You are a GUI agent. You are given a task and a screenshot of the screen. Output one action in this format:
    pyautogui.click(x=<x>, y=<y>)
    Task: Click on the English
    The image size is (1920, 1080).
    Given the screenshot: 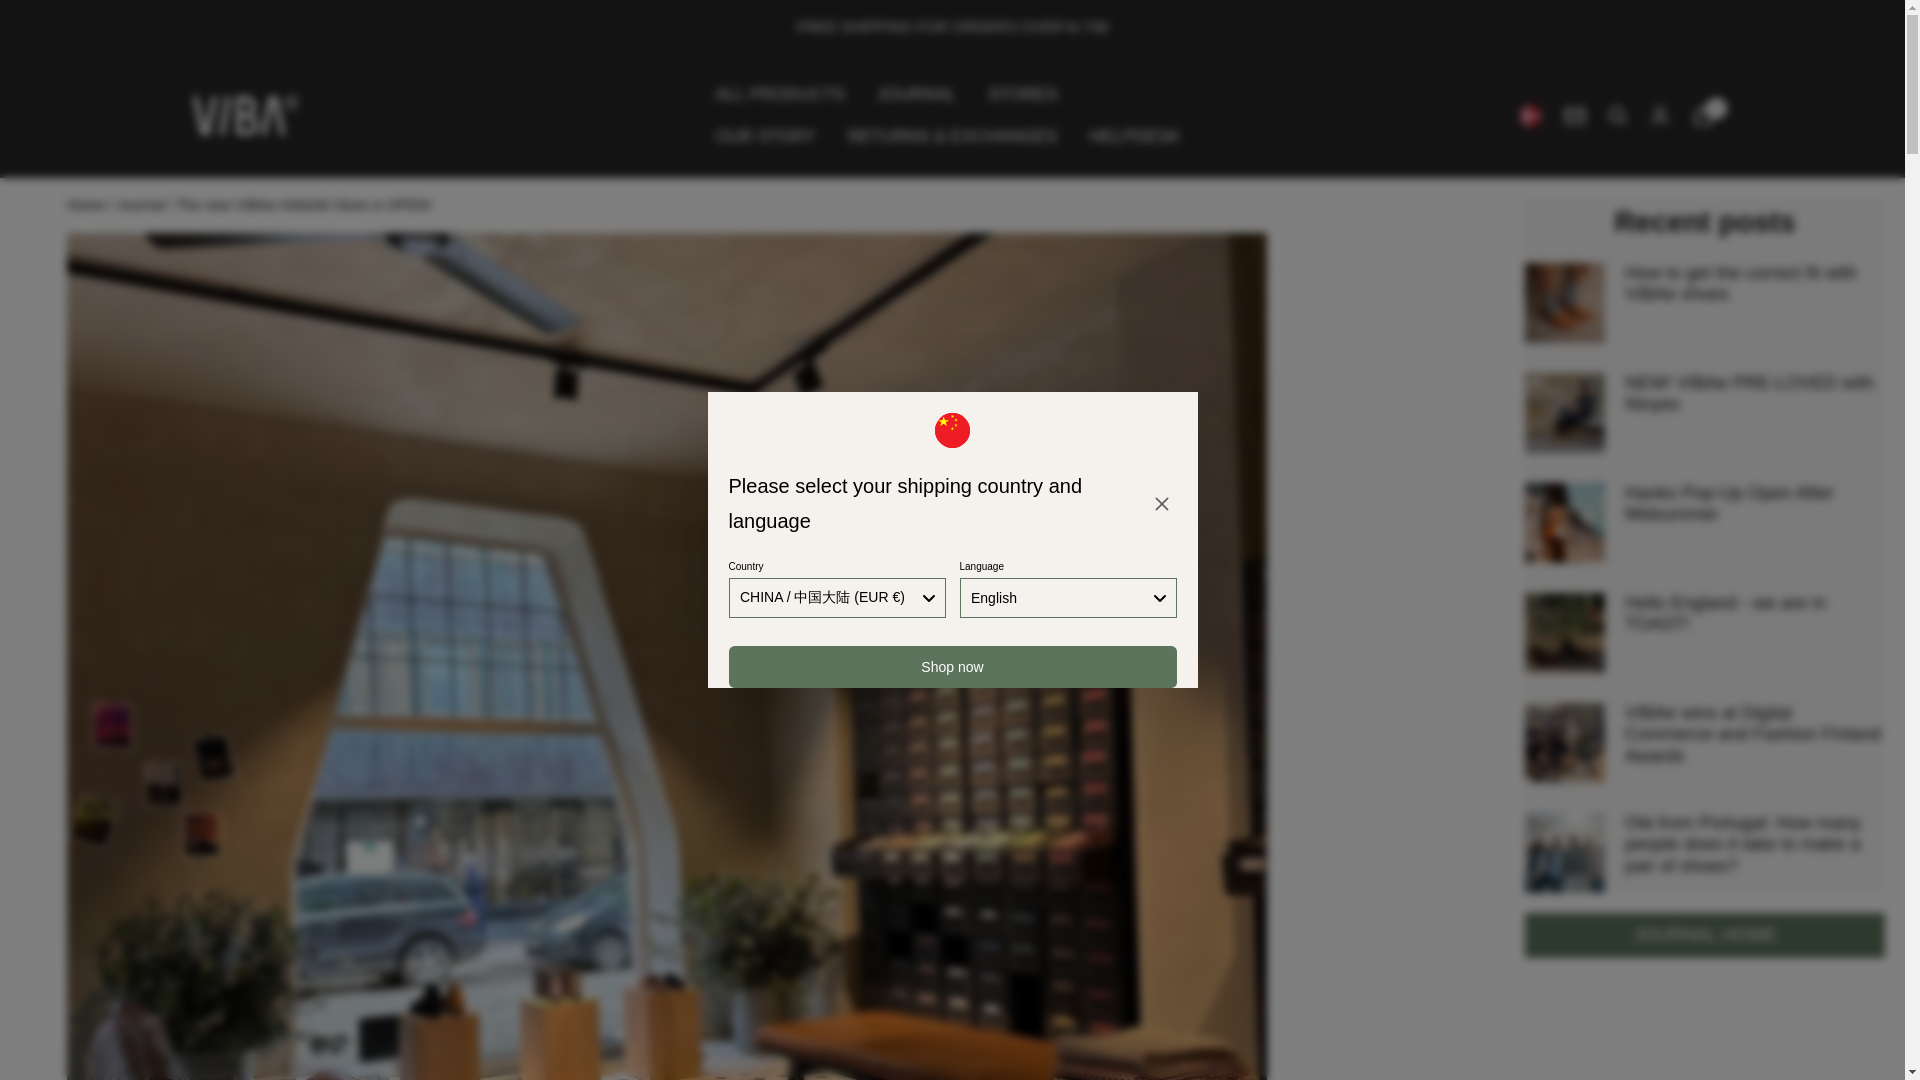 What is the action you would take?
    pyautogui.click(x=1068, y=597)
    